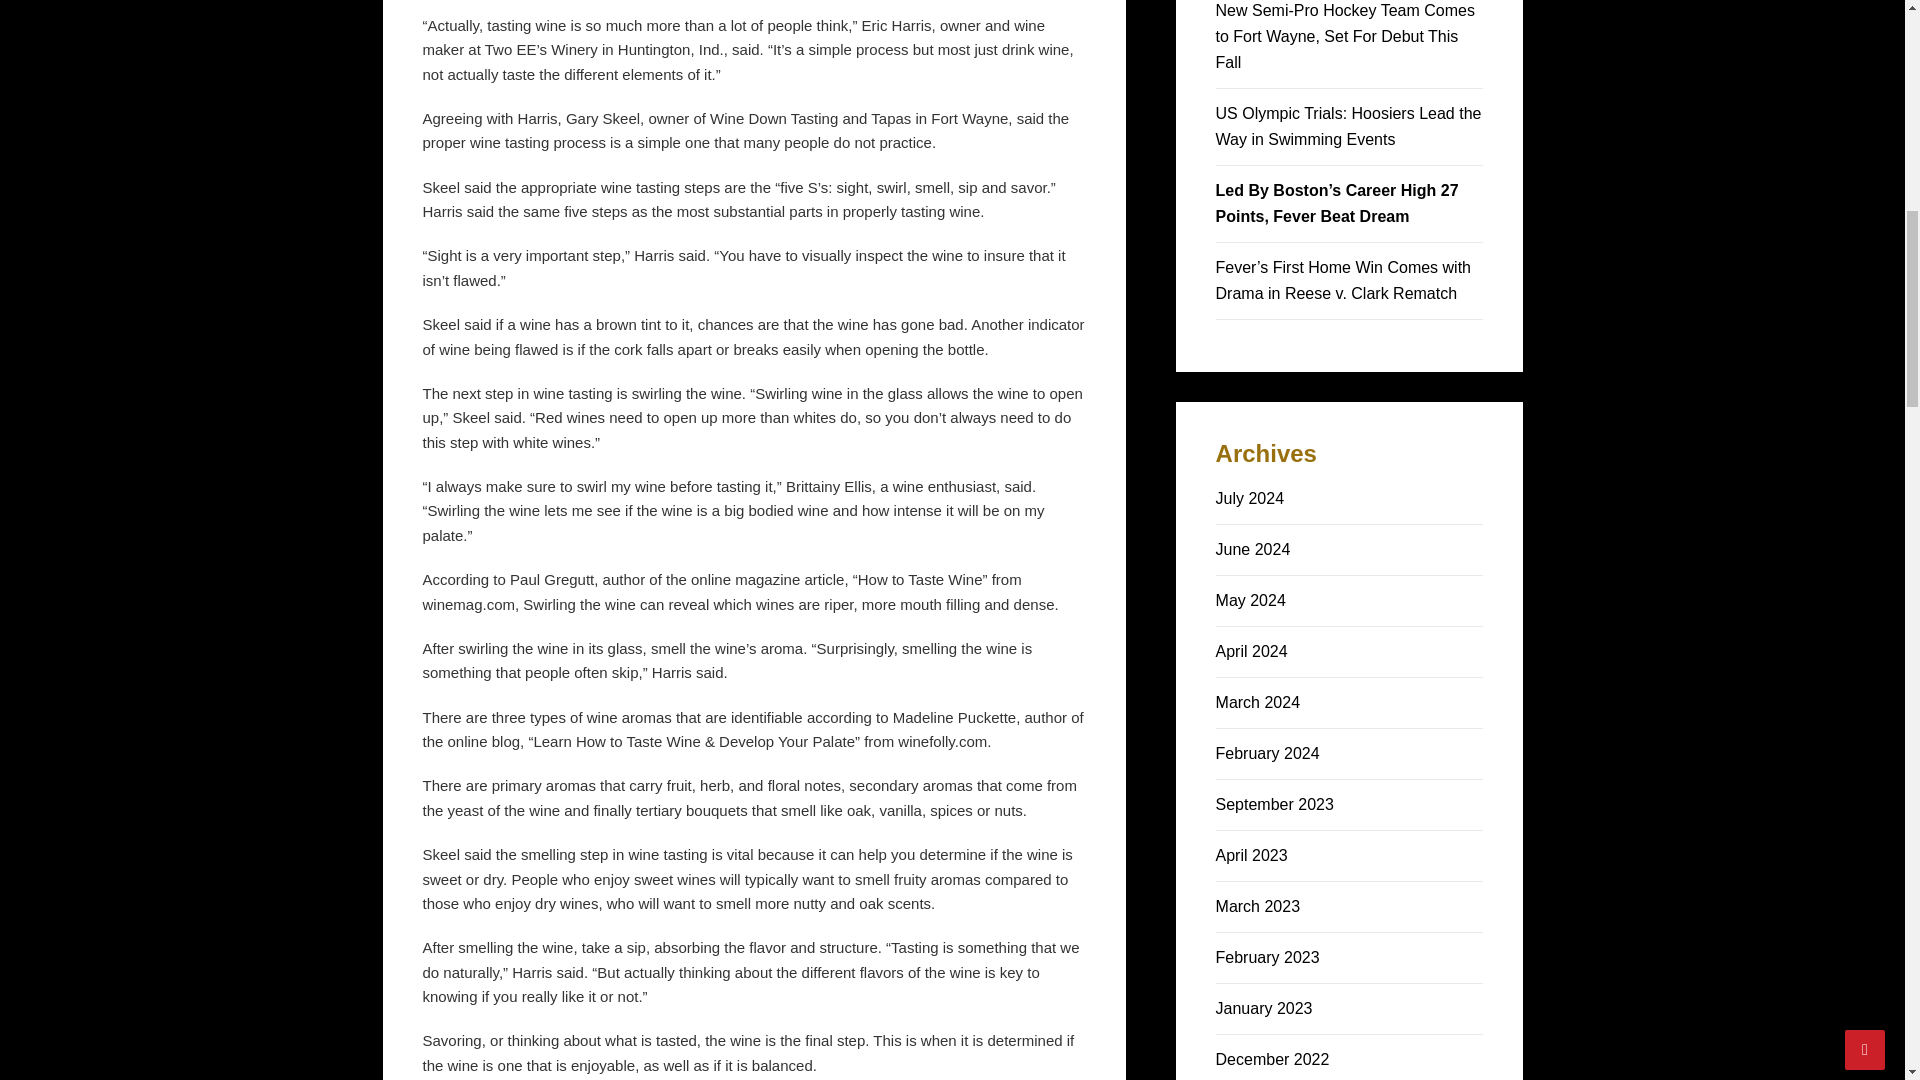 The width and height of the screenshot is (1920, 1080). I want to click on April 2023, so click(1252, 855).